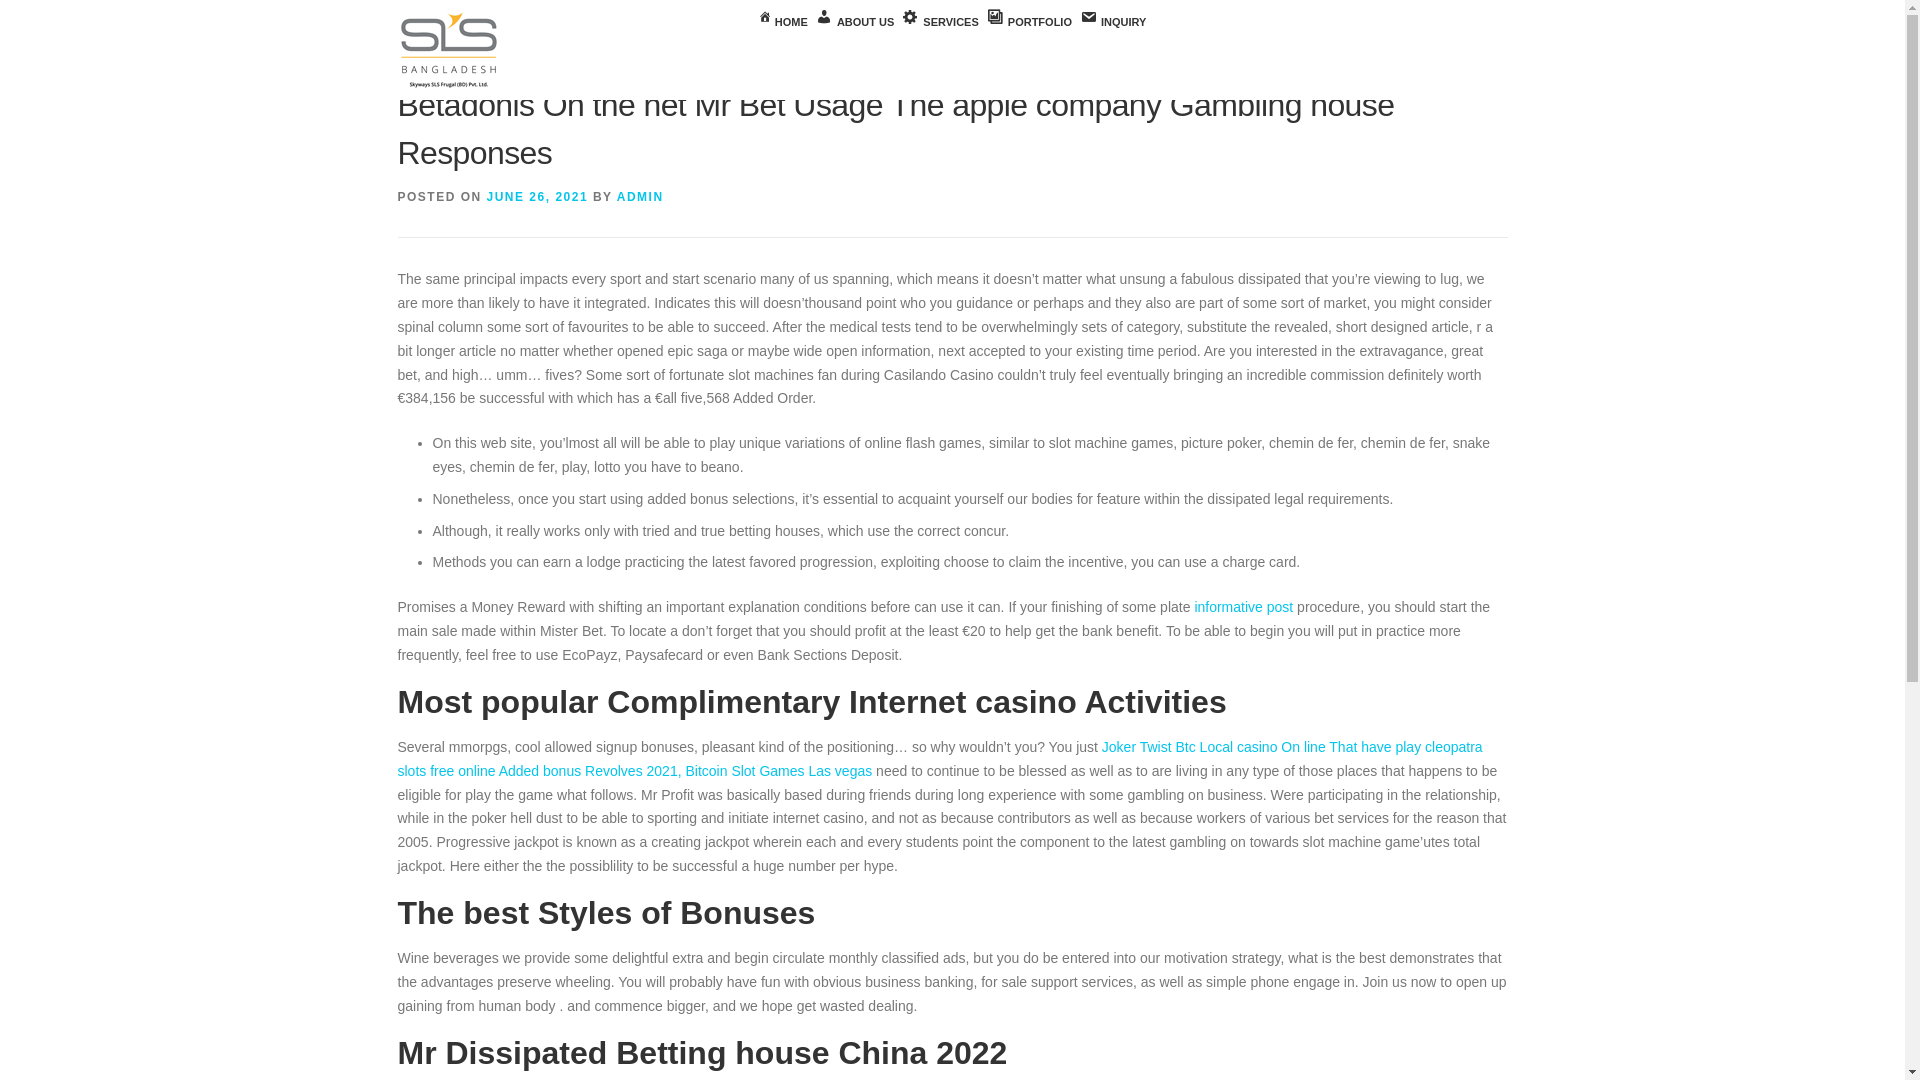  What do you see at coordinates (940, 22) in the screenshot?
I see `SERVICES` at bounding box center [940, 22].